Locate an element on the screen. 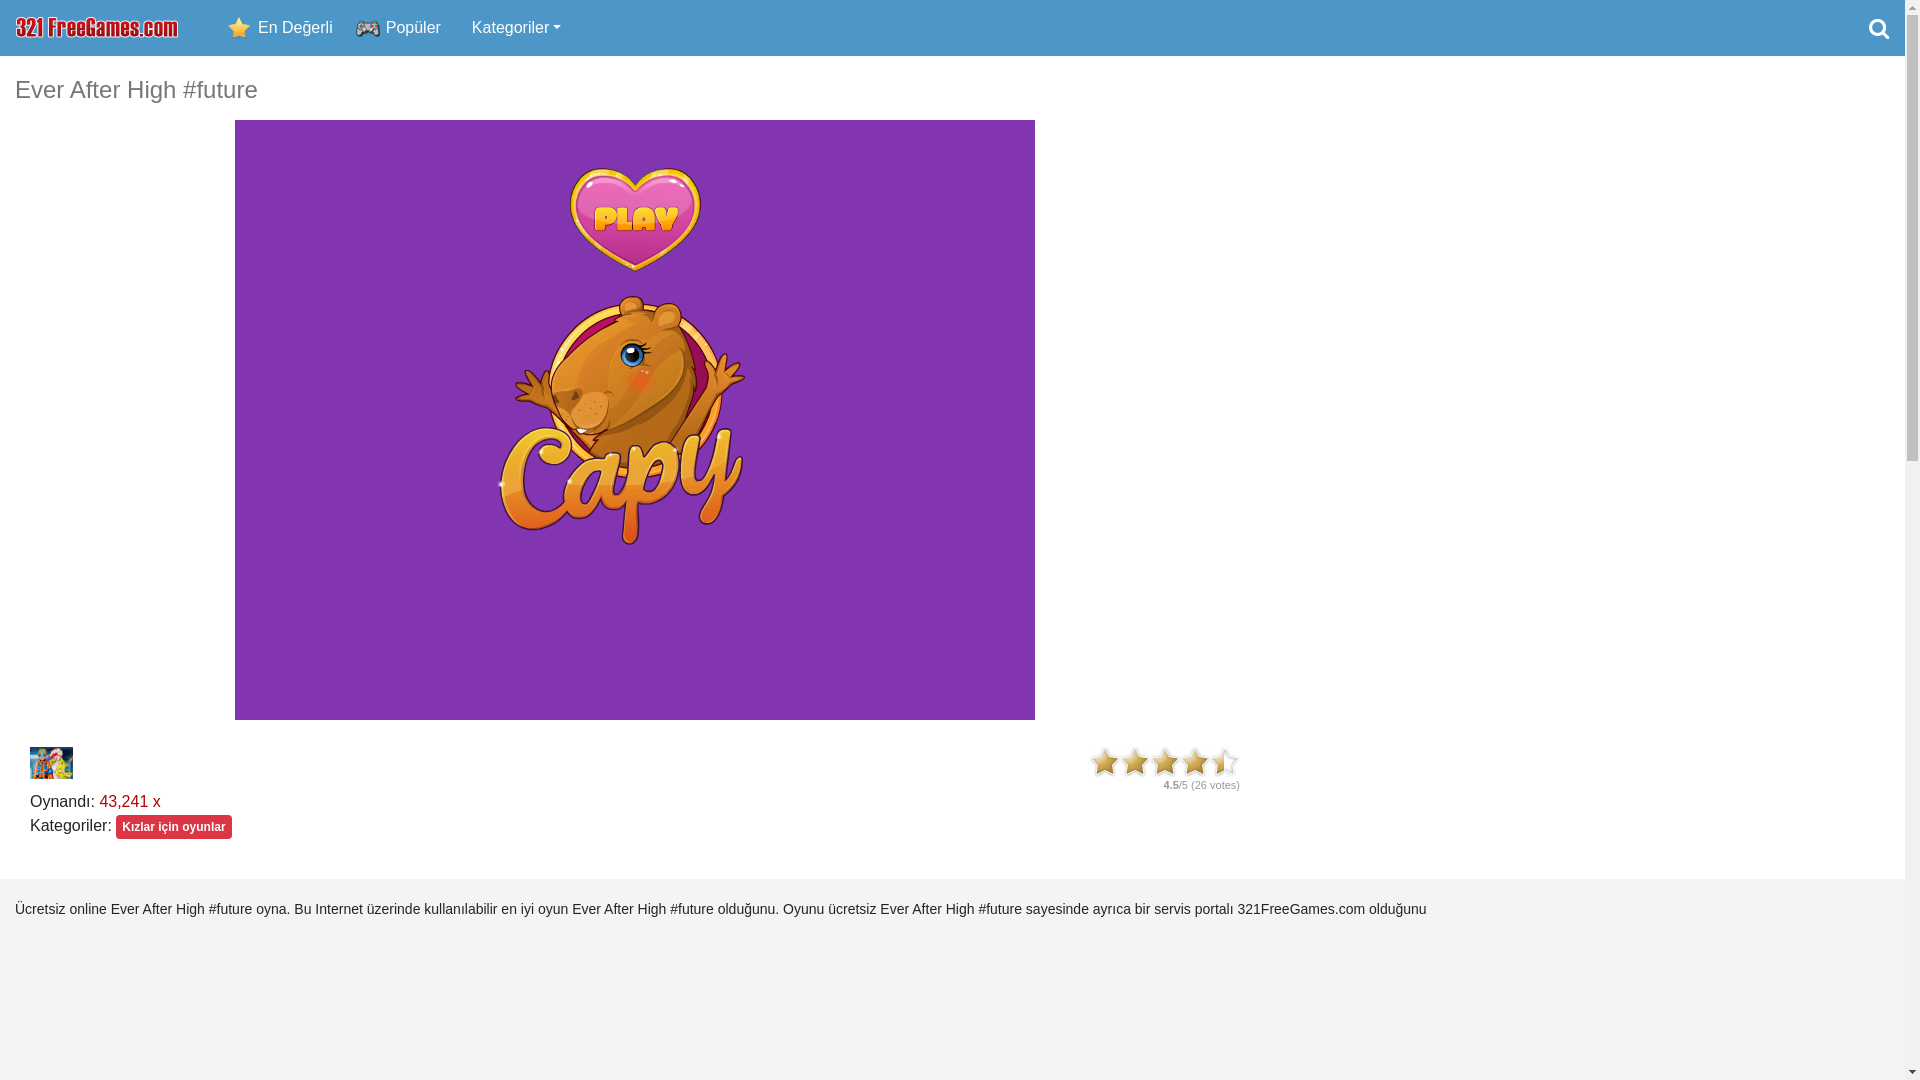 Image resolution: width=1920 pixels, height=1080 pixels. Kategoriler is located at coordinates (516, 28).